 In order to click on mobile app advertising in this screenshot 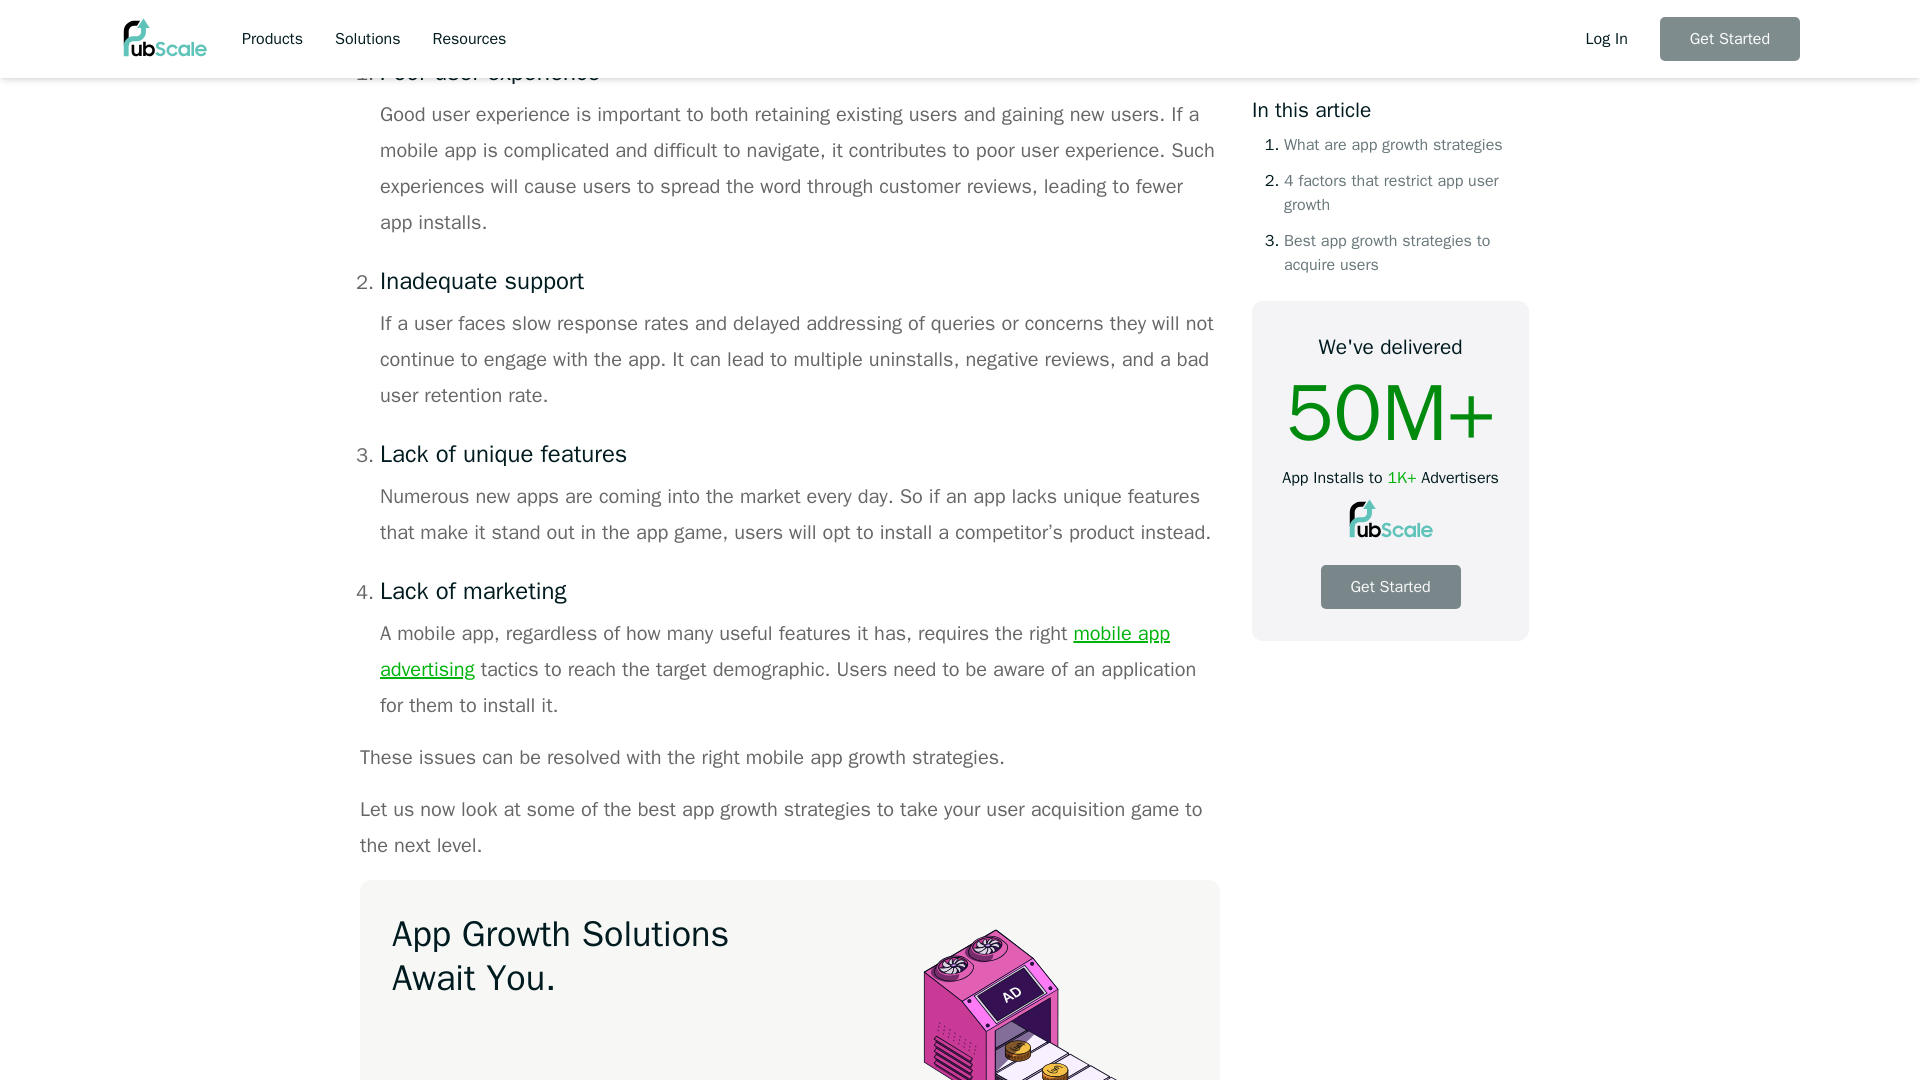, I will do `click(774, 651)`.